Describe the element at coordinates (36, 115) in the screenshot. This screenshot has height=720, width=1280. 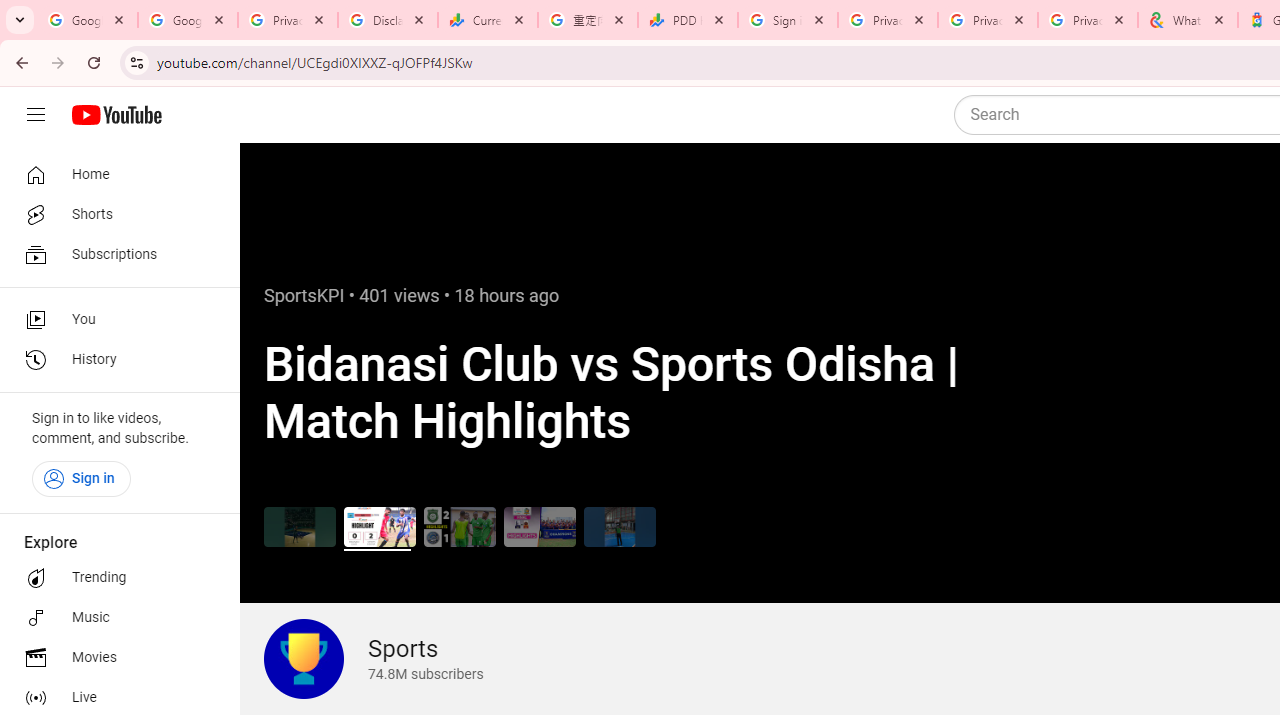
I see `Guide` at that location.